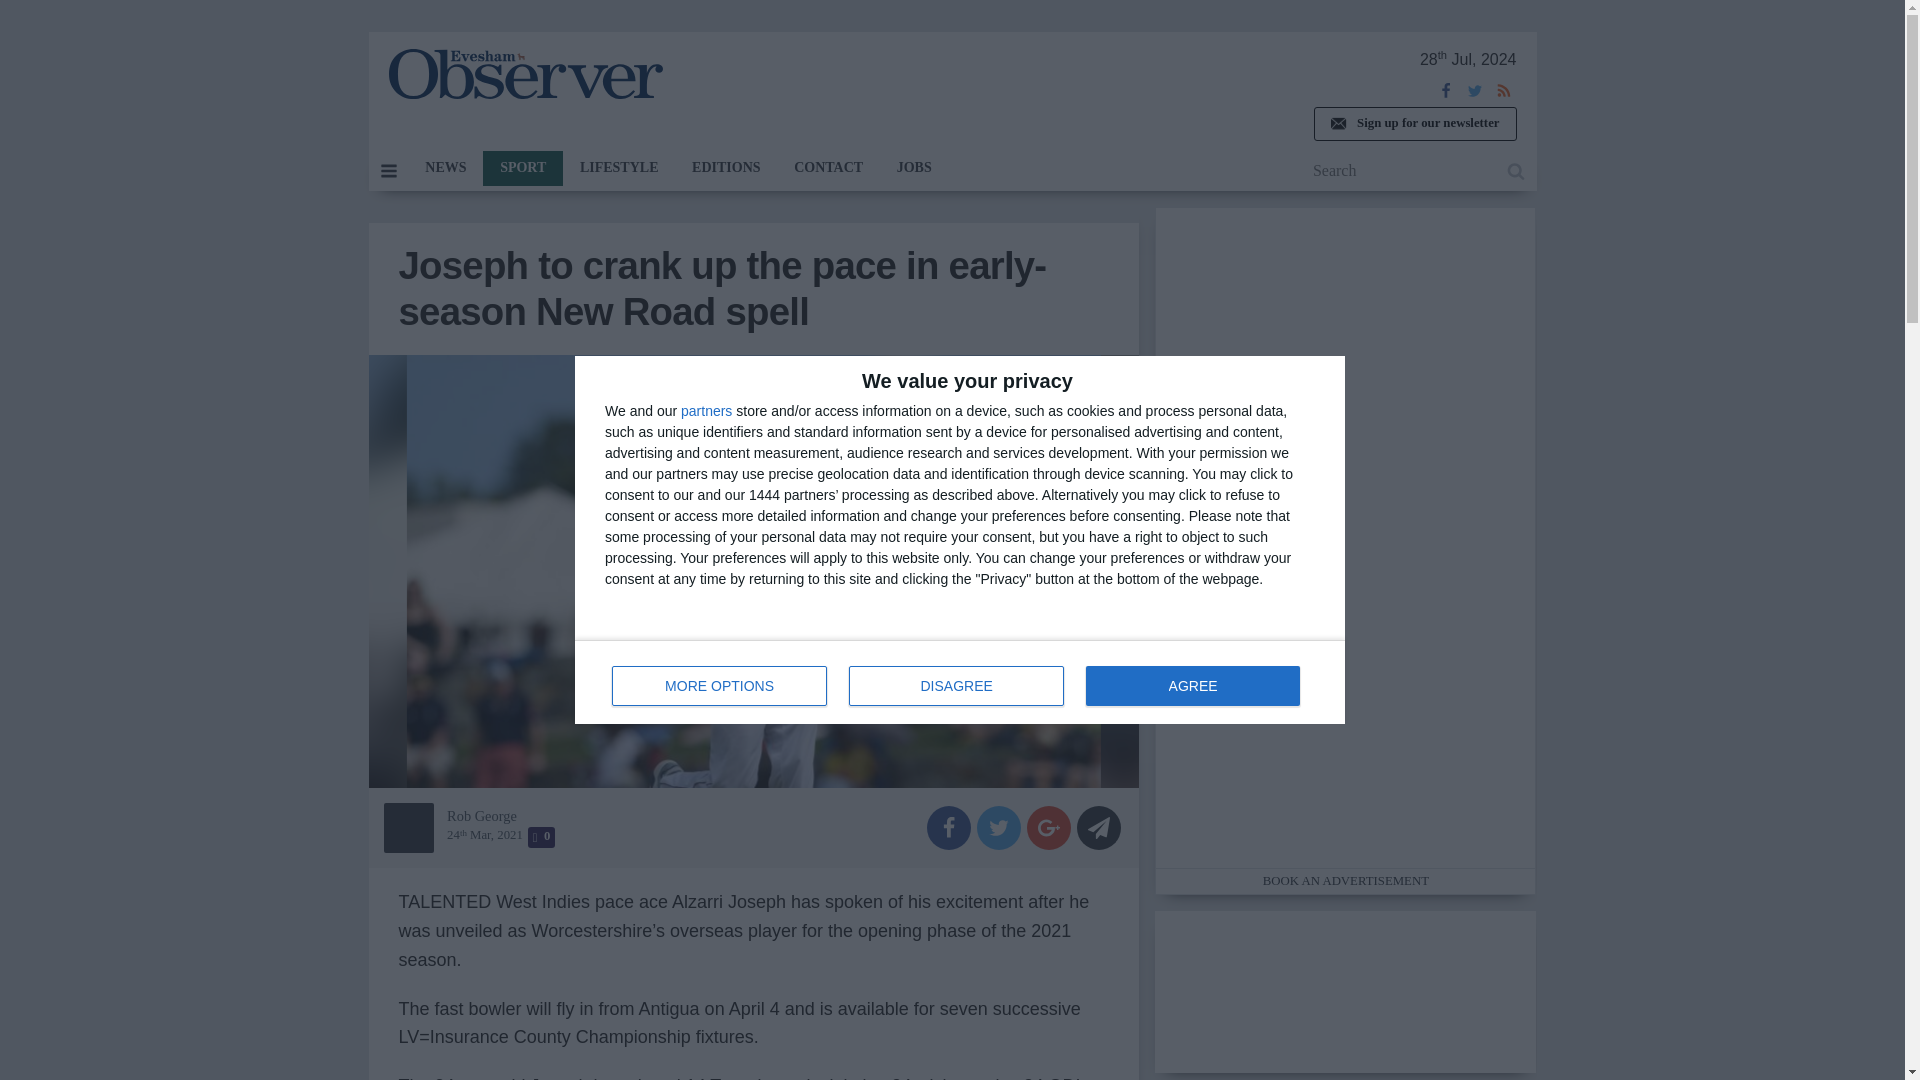 The width and height of the screenshot is (1920, 1080). What do you see at coordinates (618, 168) in the screenshot?
I see `JOBS` at bounding box center [618, 168].